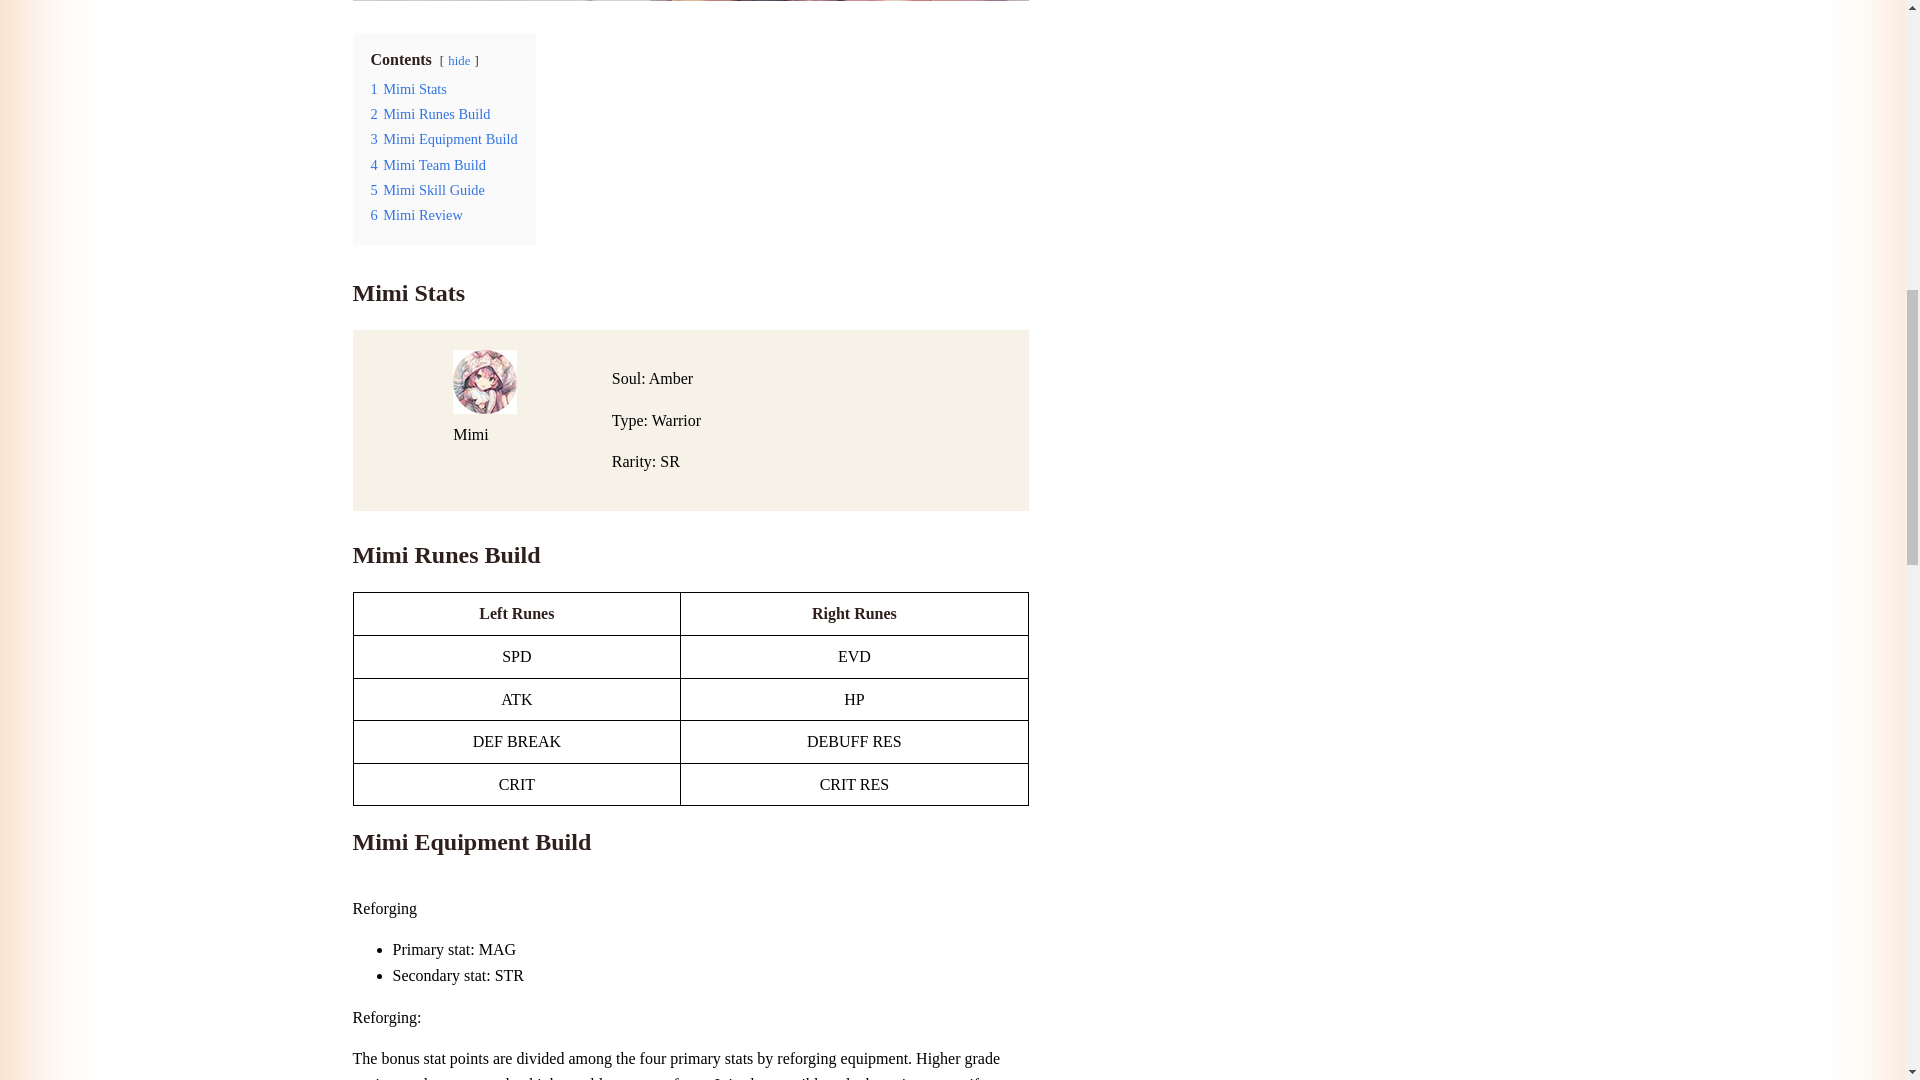 This screenshot has height=1080, width=1920. Describe the element at coordinates (428, 164) in the screenshot. I see `4 Mimi Team Build` at that location.